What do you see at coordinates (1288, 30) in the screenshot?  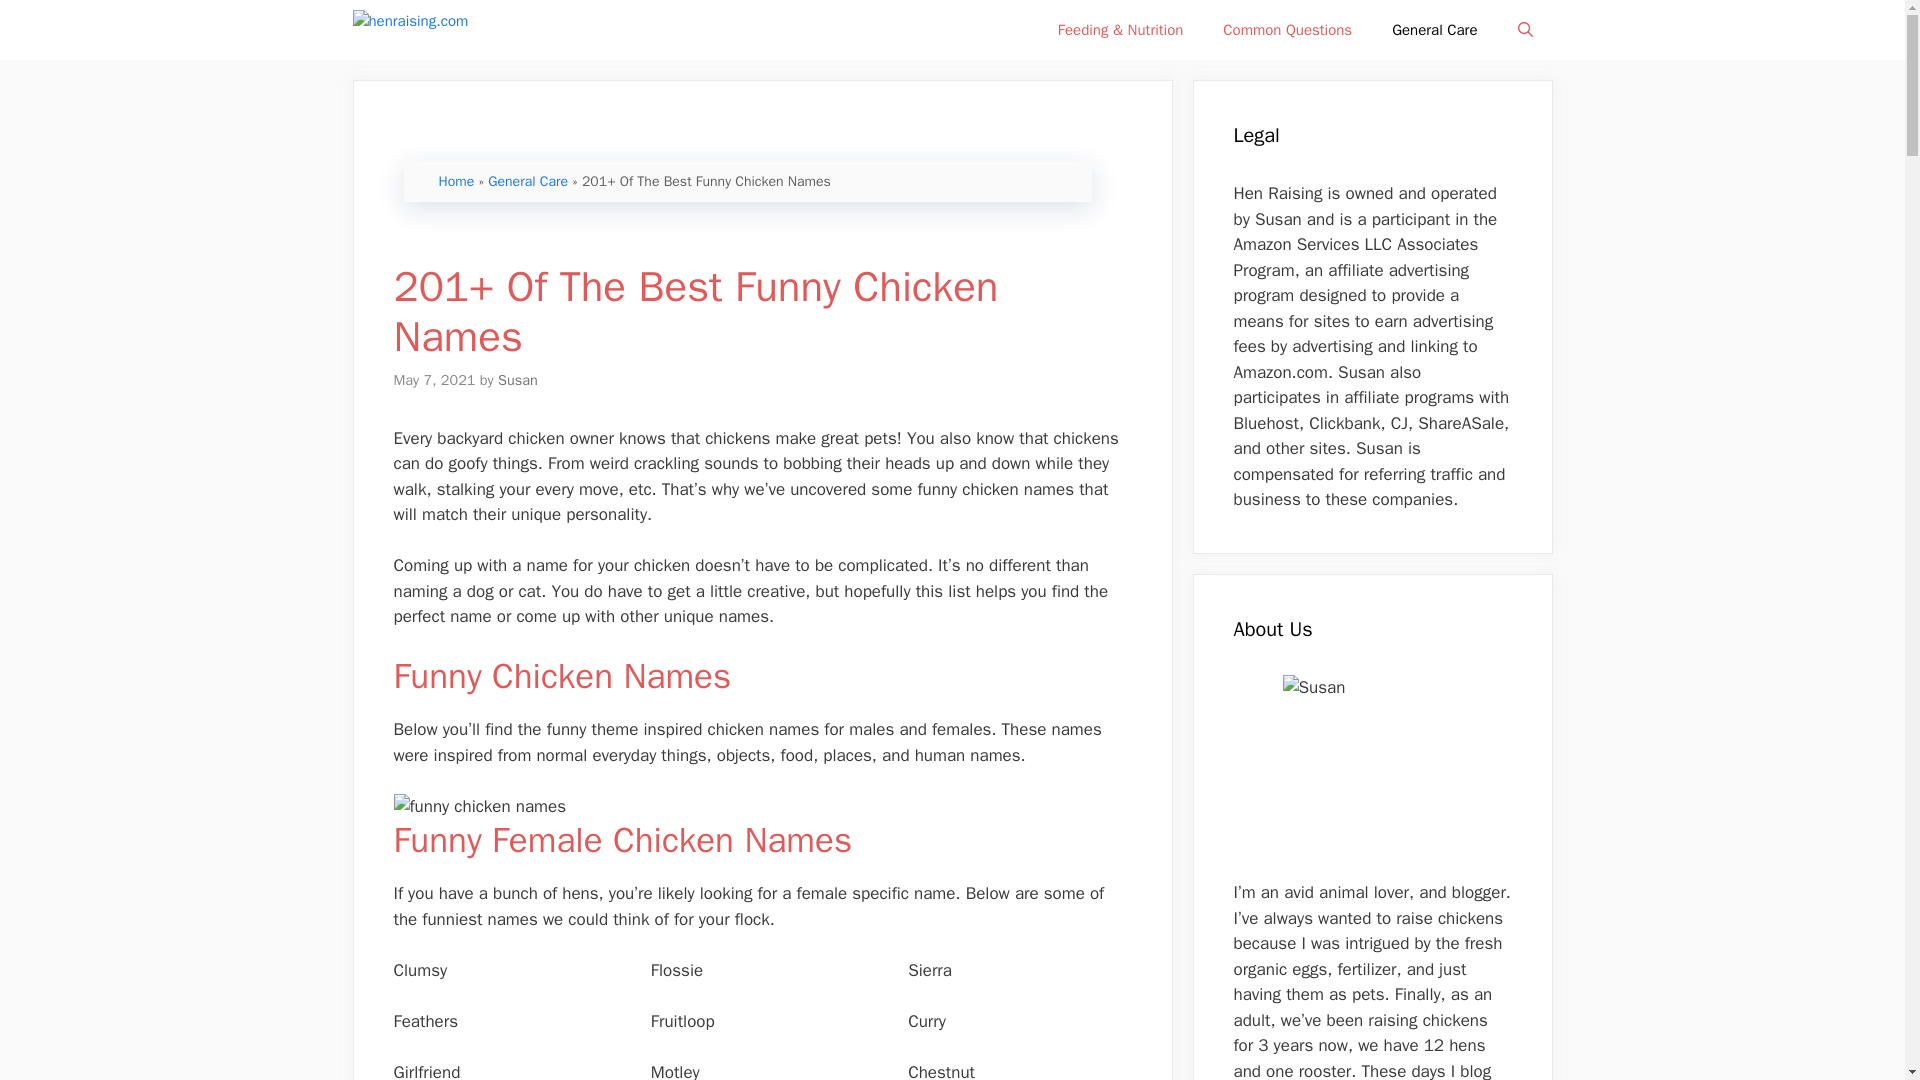 I see `Common Questions` at bounding box center [1288, 30].